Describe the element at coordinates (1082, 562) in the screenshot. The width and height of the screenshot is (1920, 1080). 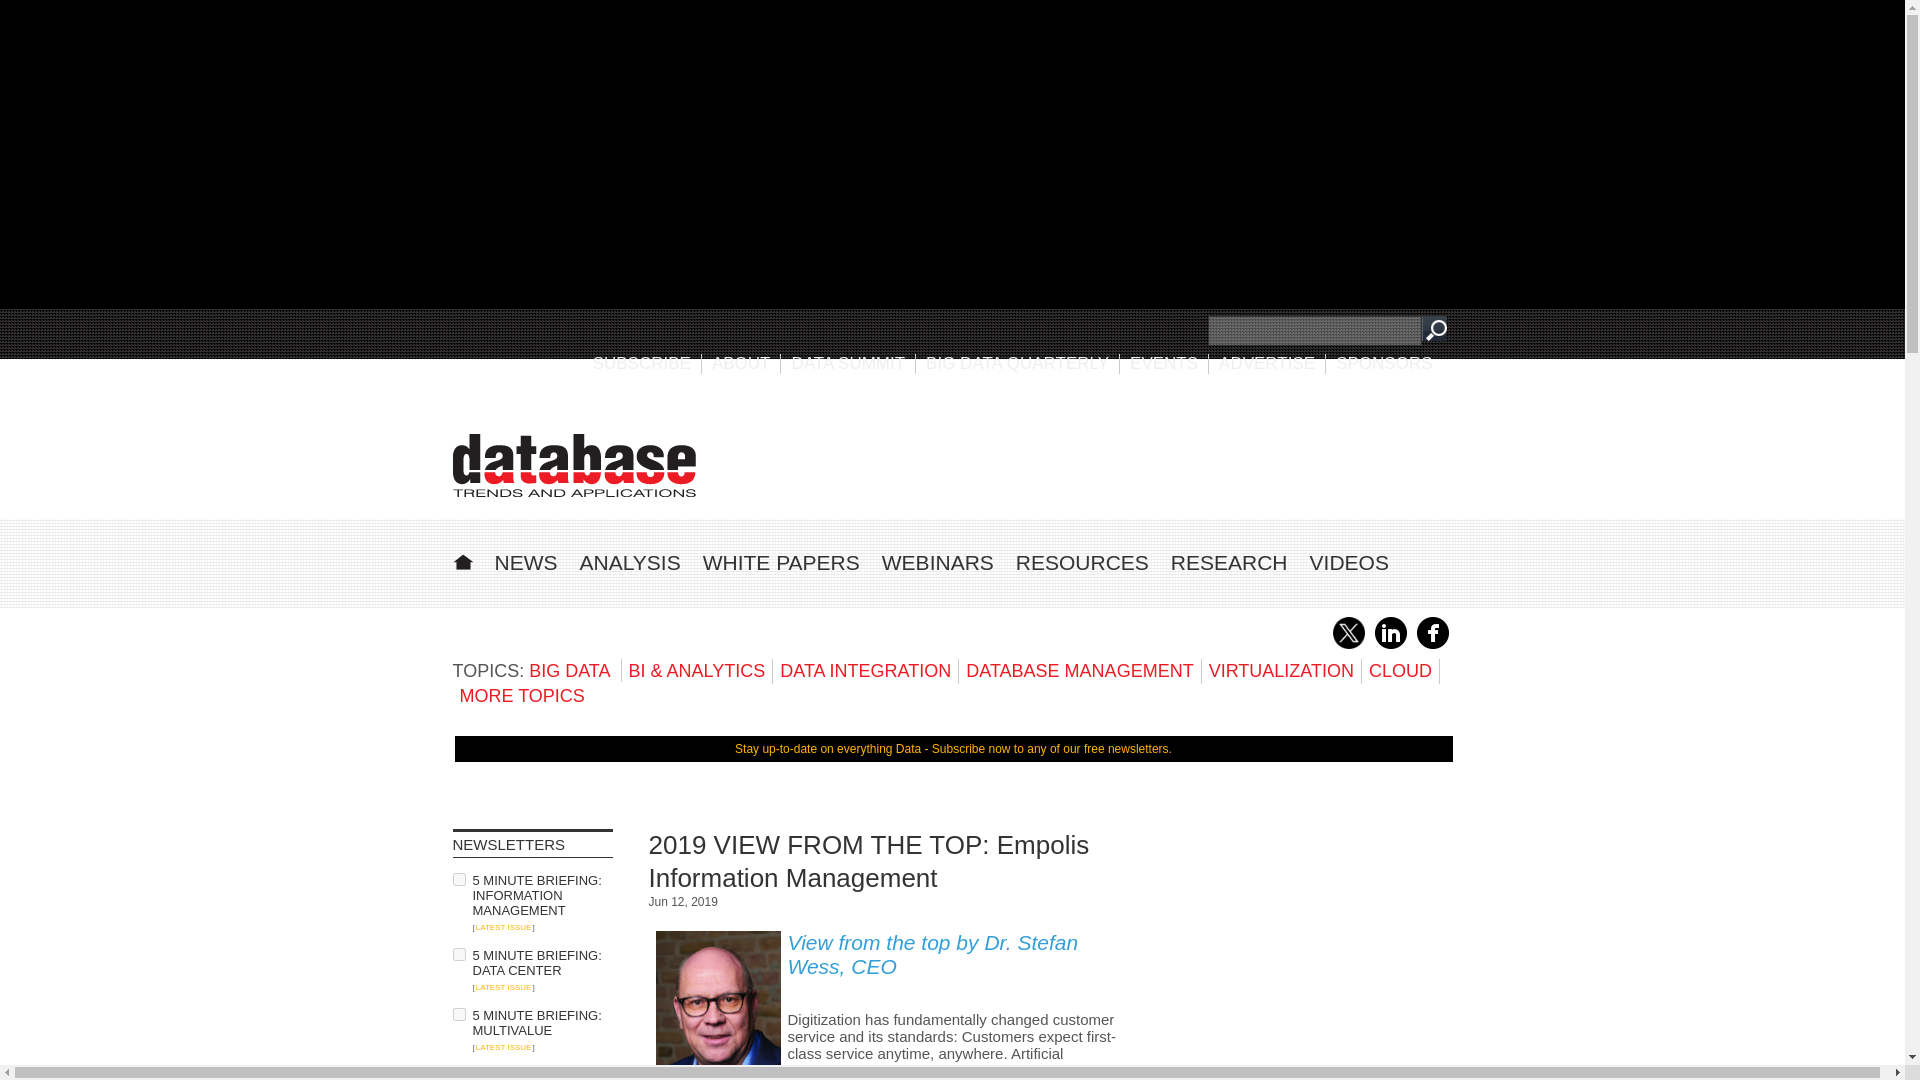
I see `RESOURCES` at that location.